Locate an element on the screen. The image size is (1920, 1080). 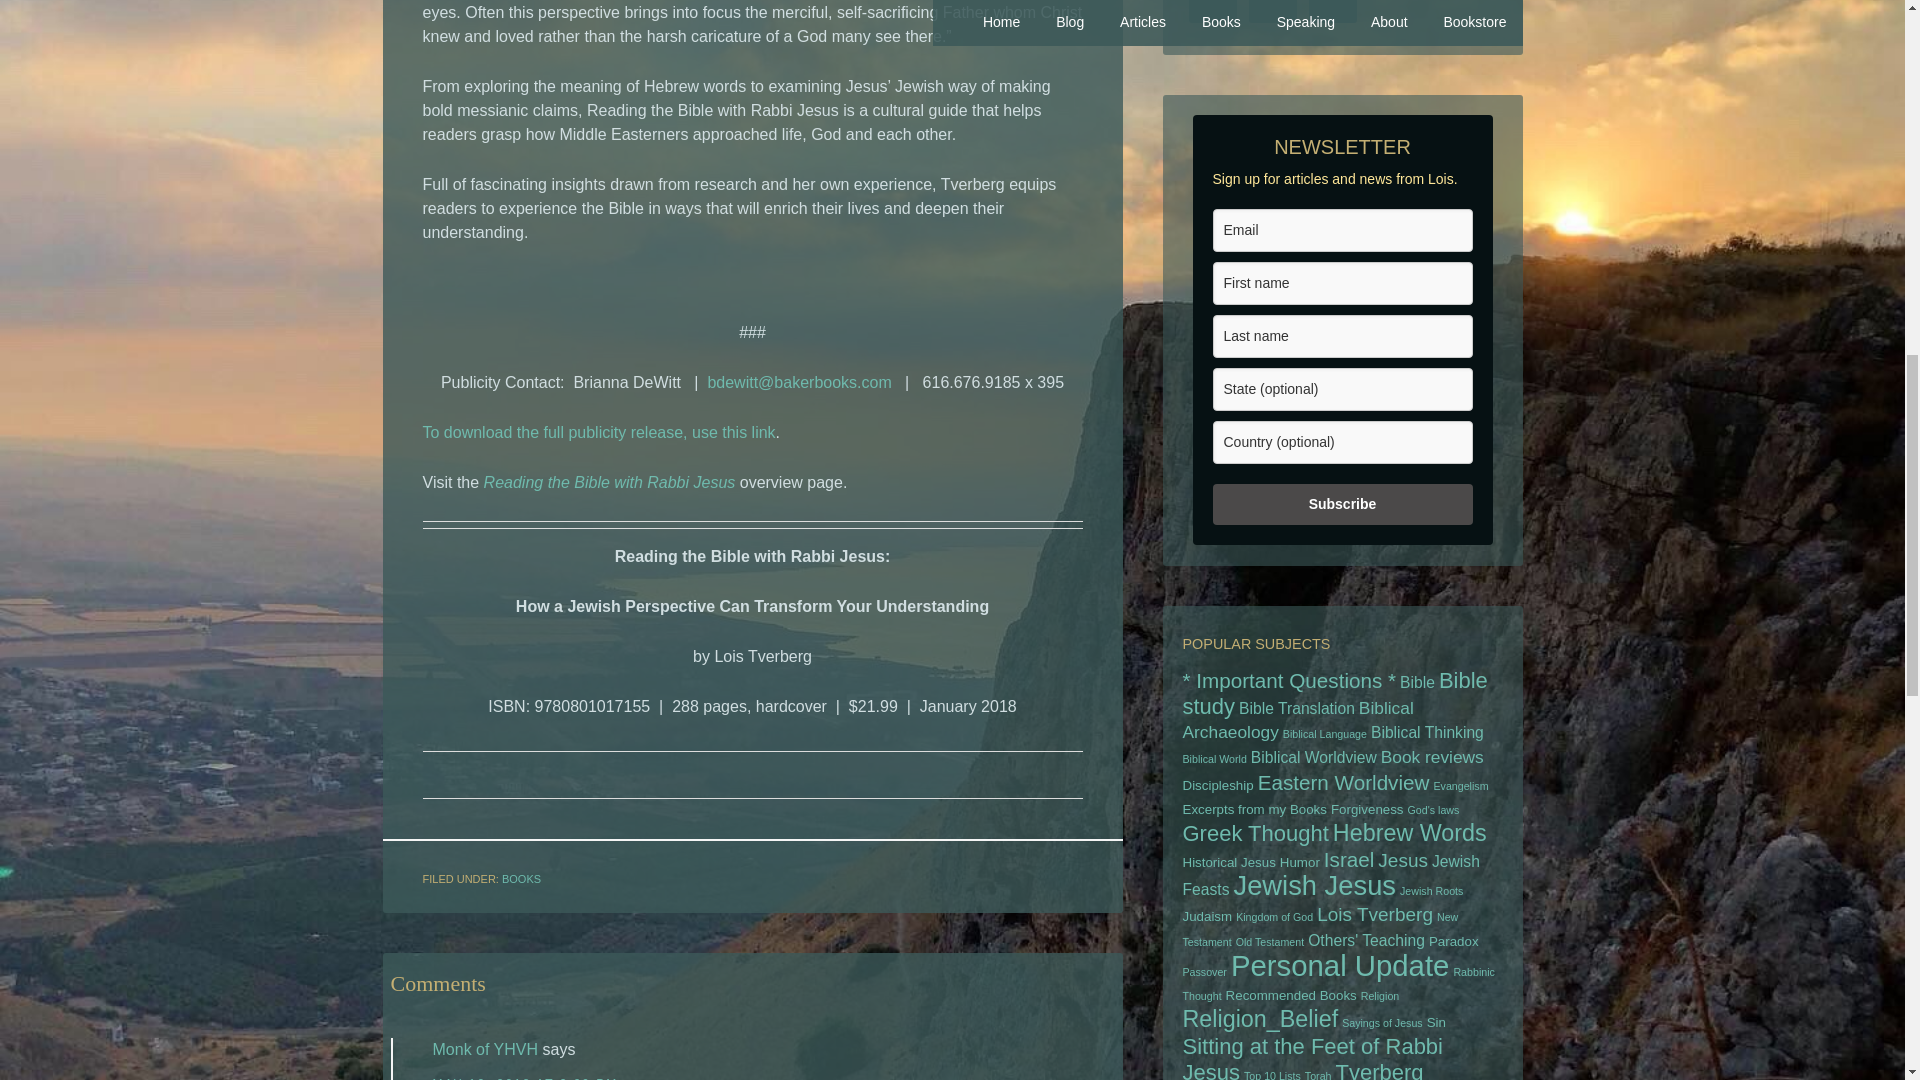
MAY 12, 2018 AT 2:29 PM is located at coordinates (525, 1078).